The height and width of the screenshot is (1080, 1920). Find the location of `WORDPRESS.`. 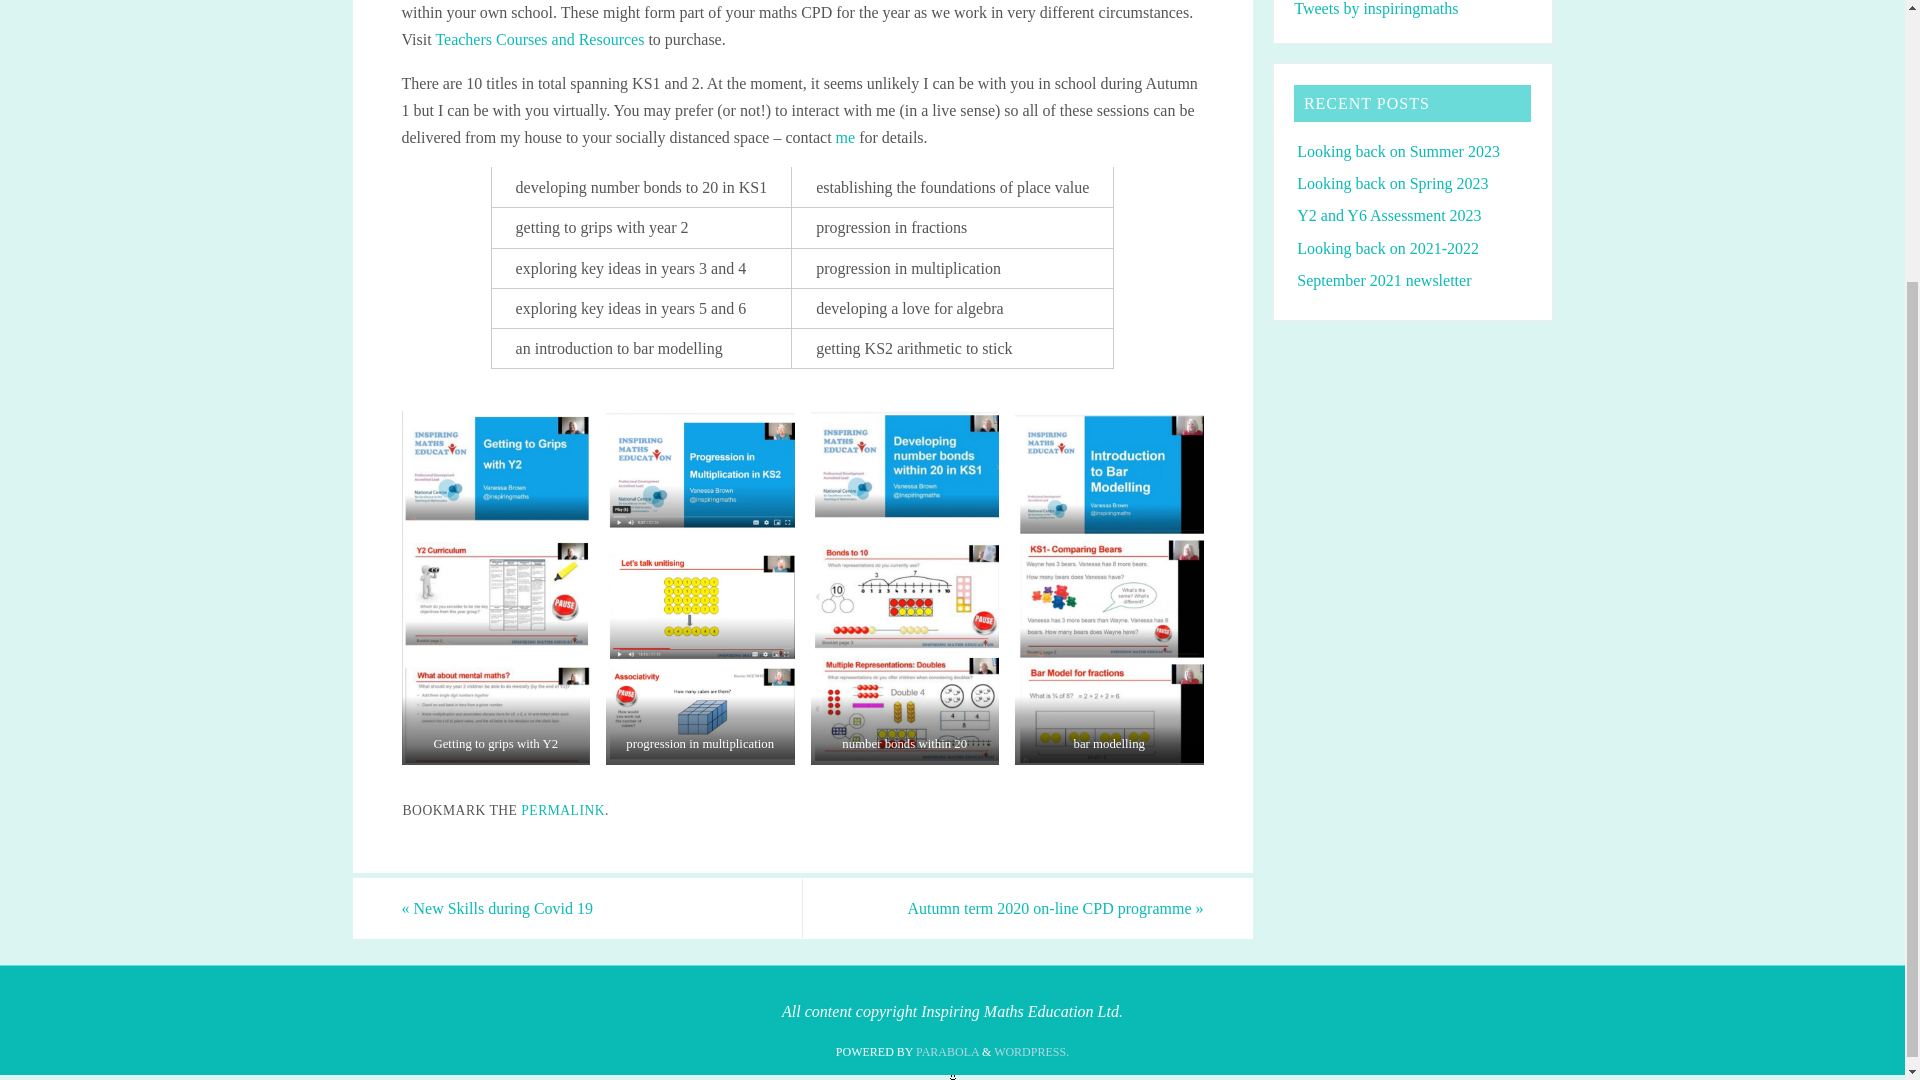

WORDPRESS. is located at coordinates (1032, 1052).